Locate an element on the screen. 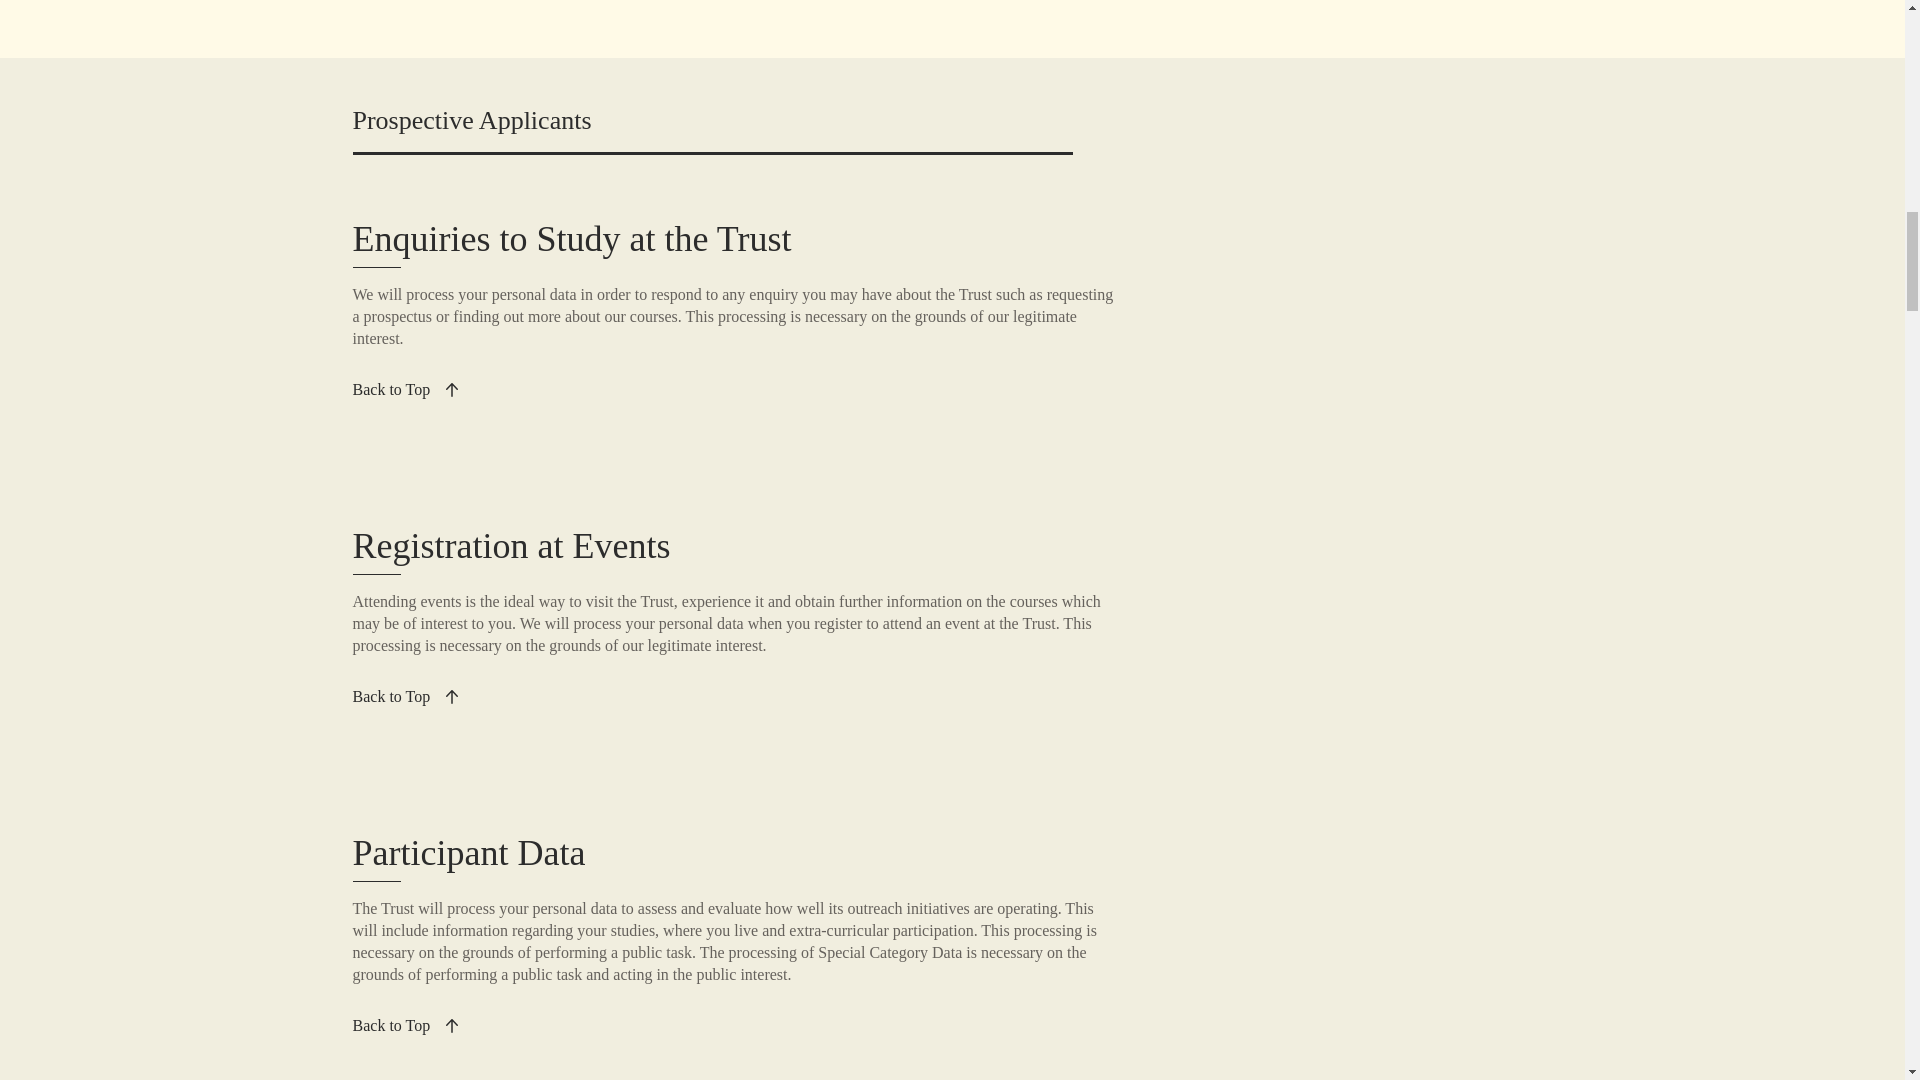 This screenshot has width=1920, height=1080. Back to Top is located at coordinates (404, 390).